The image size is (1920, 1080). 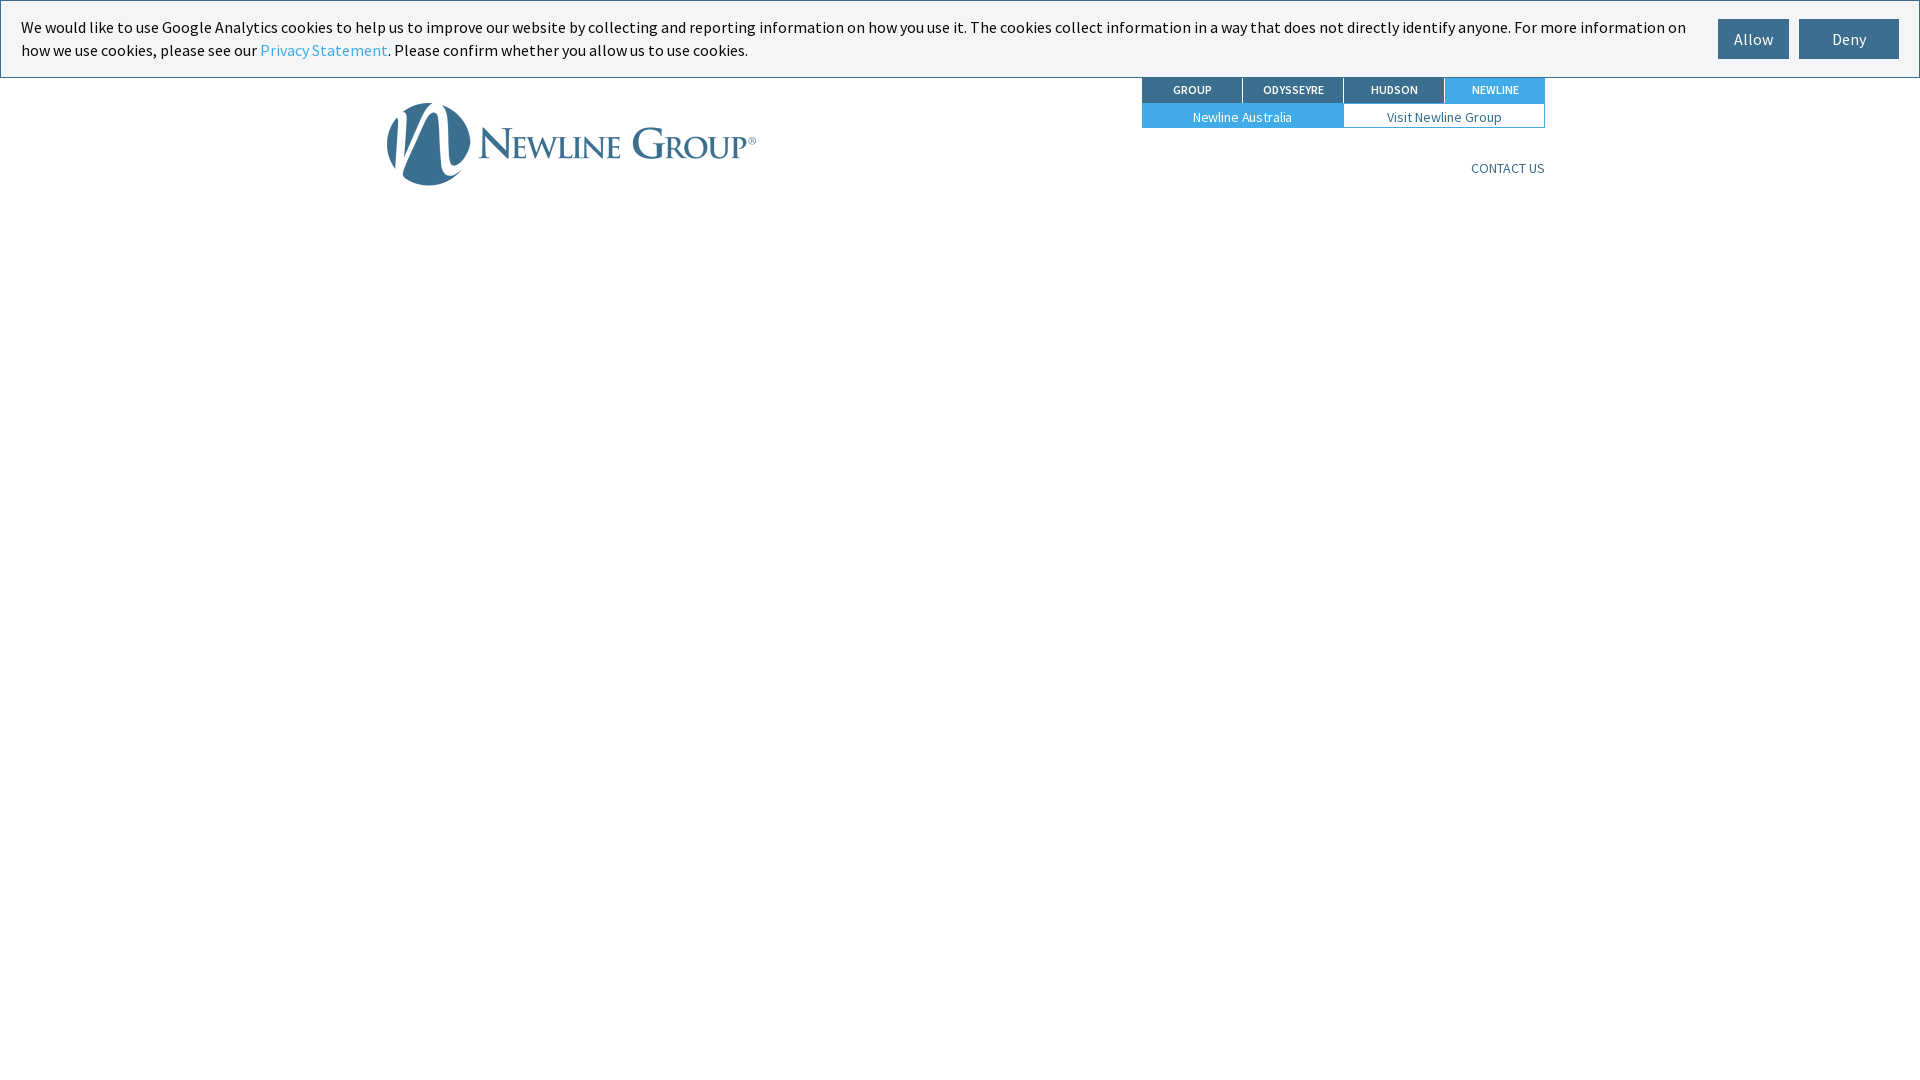 I want to click on NEWLINE, so click(x=1495, y=90).